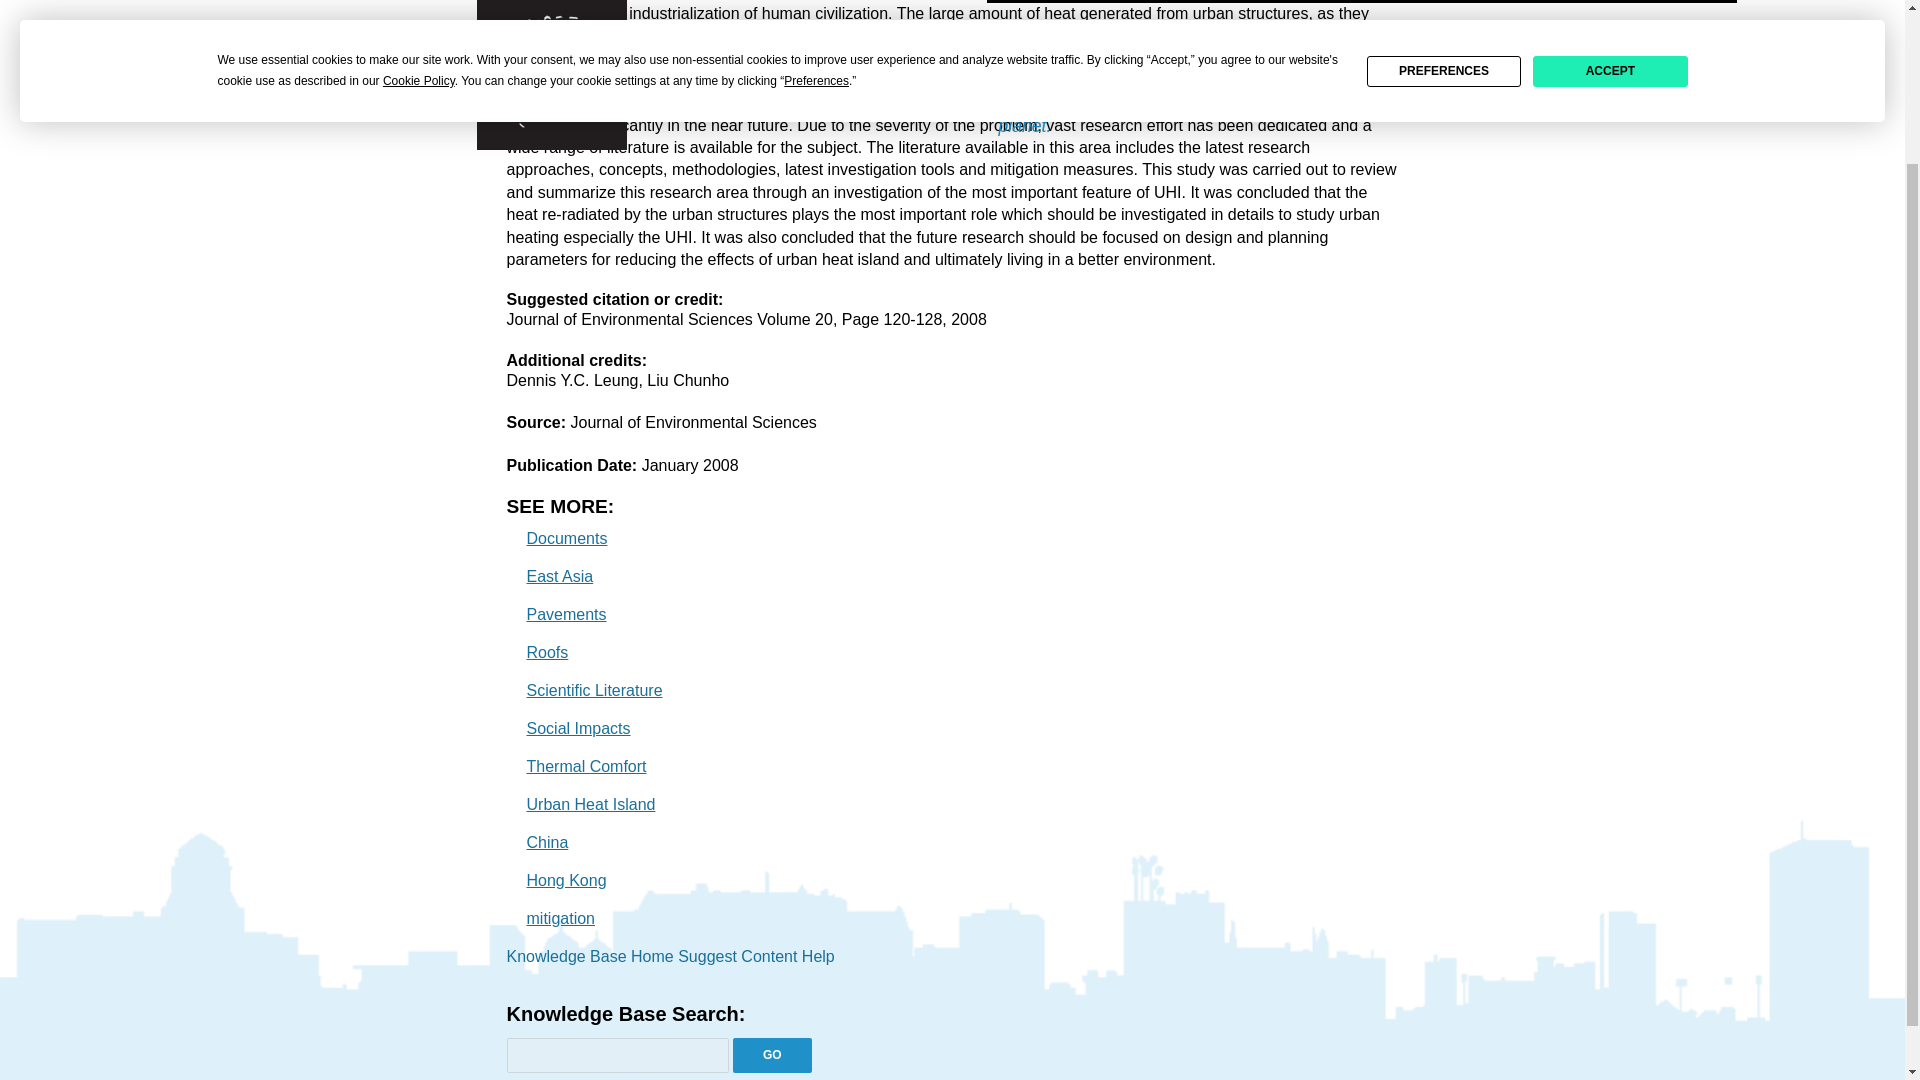  I want to click on China, so click(547, 842).